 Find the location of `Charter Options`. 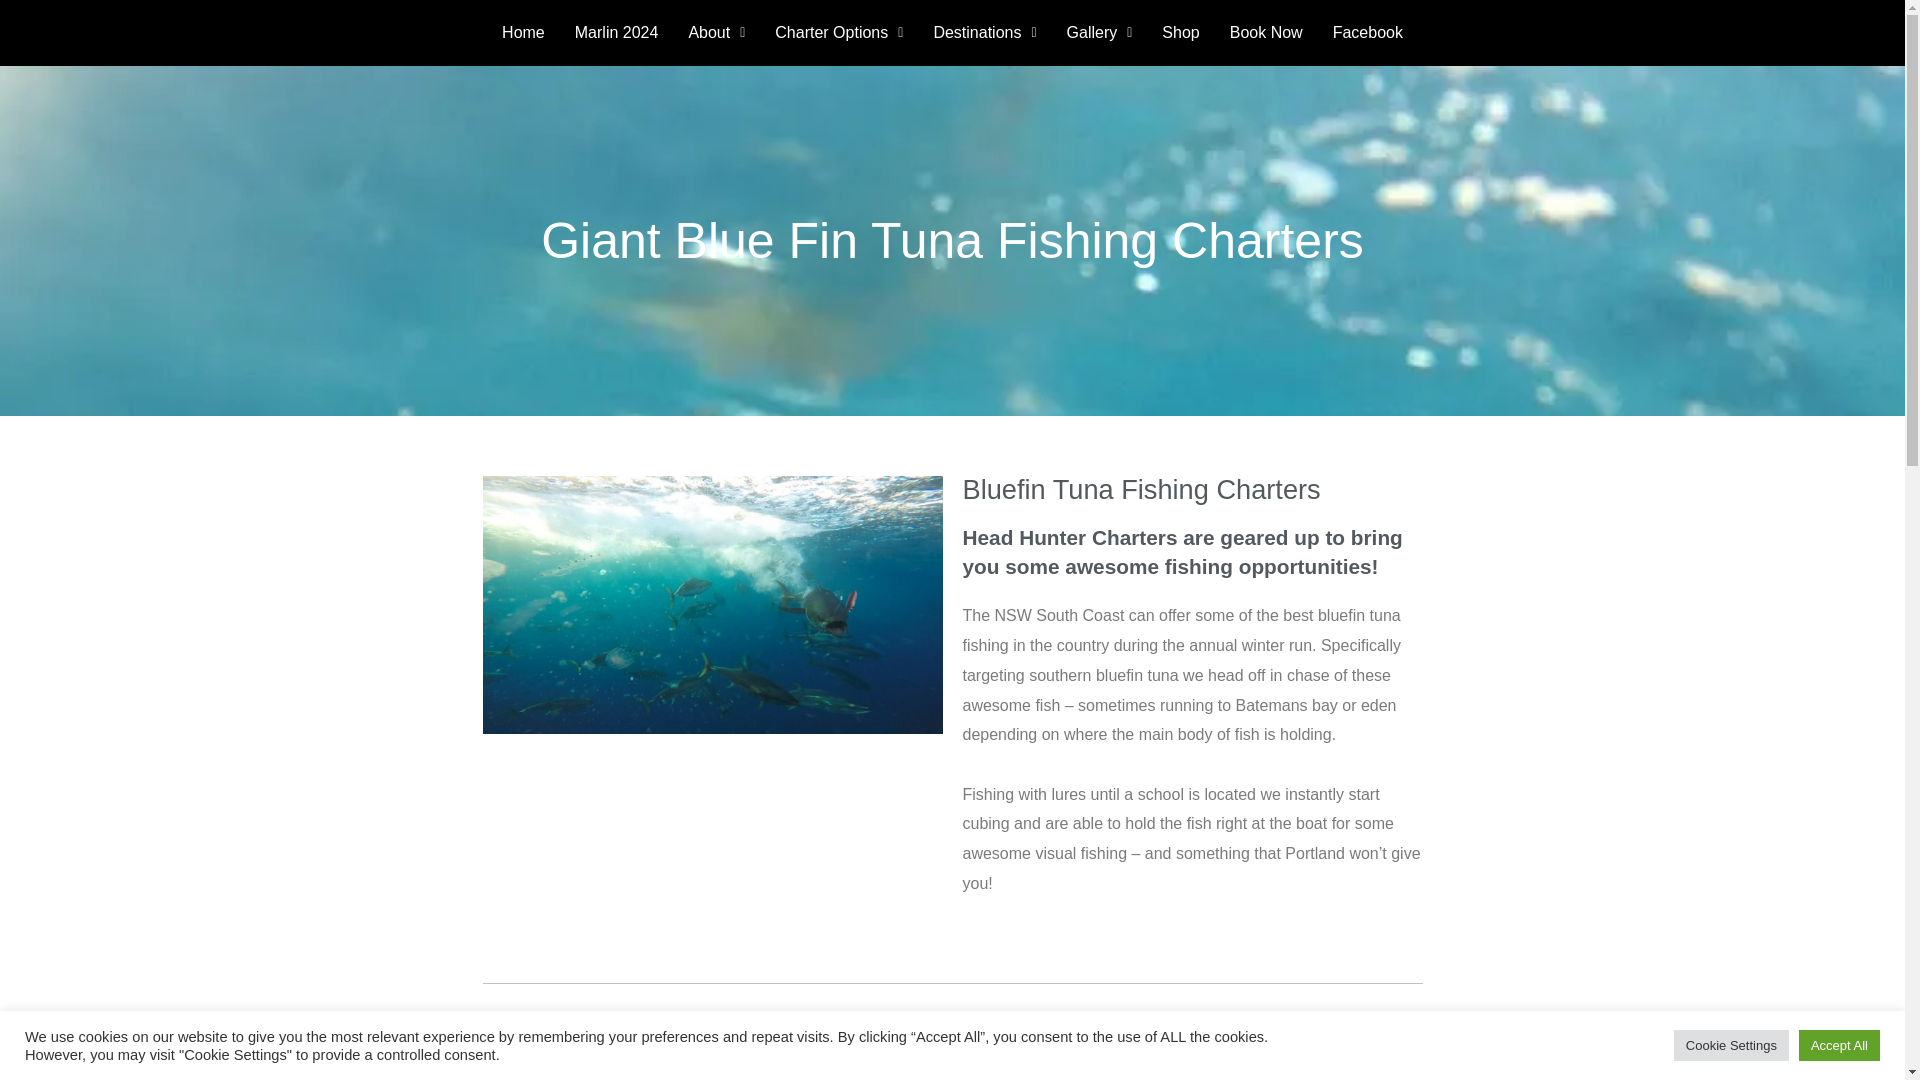

Charter Options is located at coordinates (838, 32).